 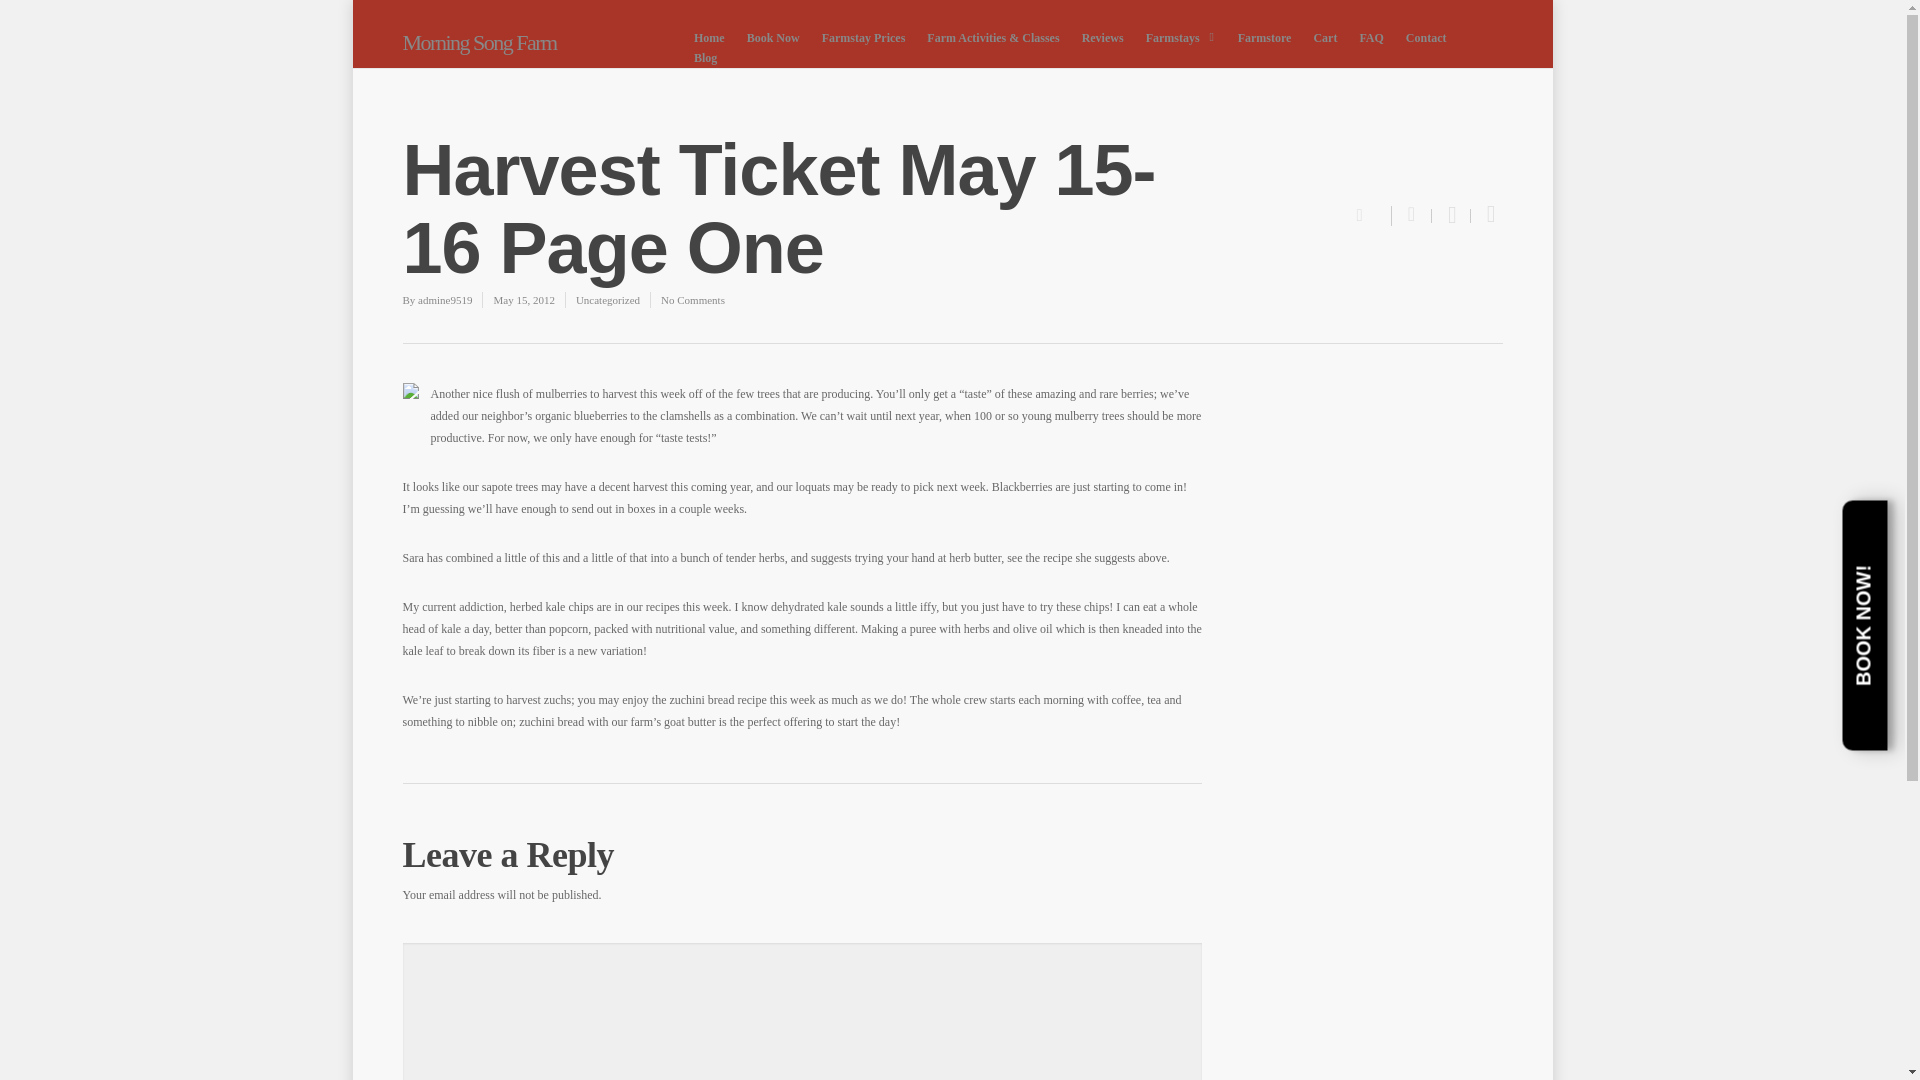 What do you see at coordinates (1264, 38) in the screenshot?
I see `Farmstore` at bounding box center [1264, 38].